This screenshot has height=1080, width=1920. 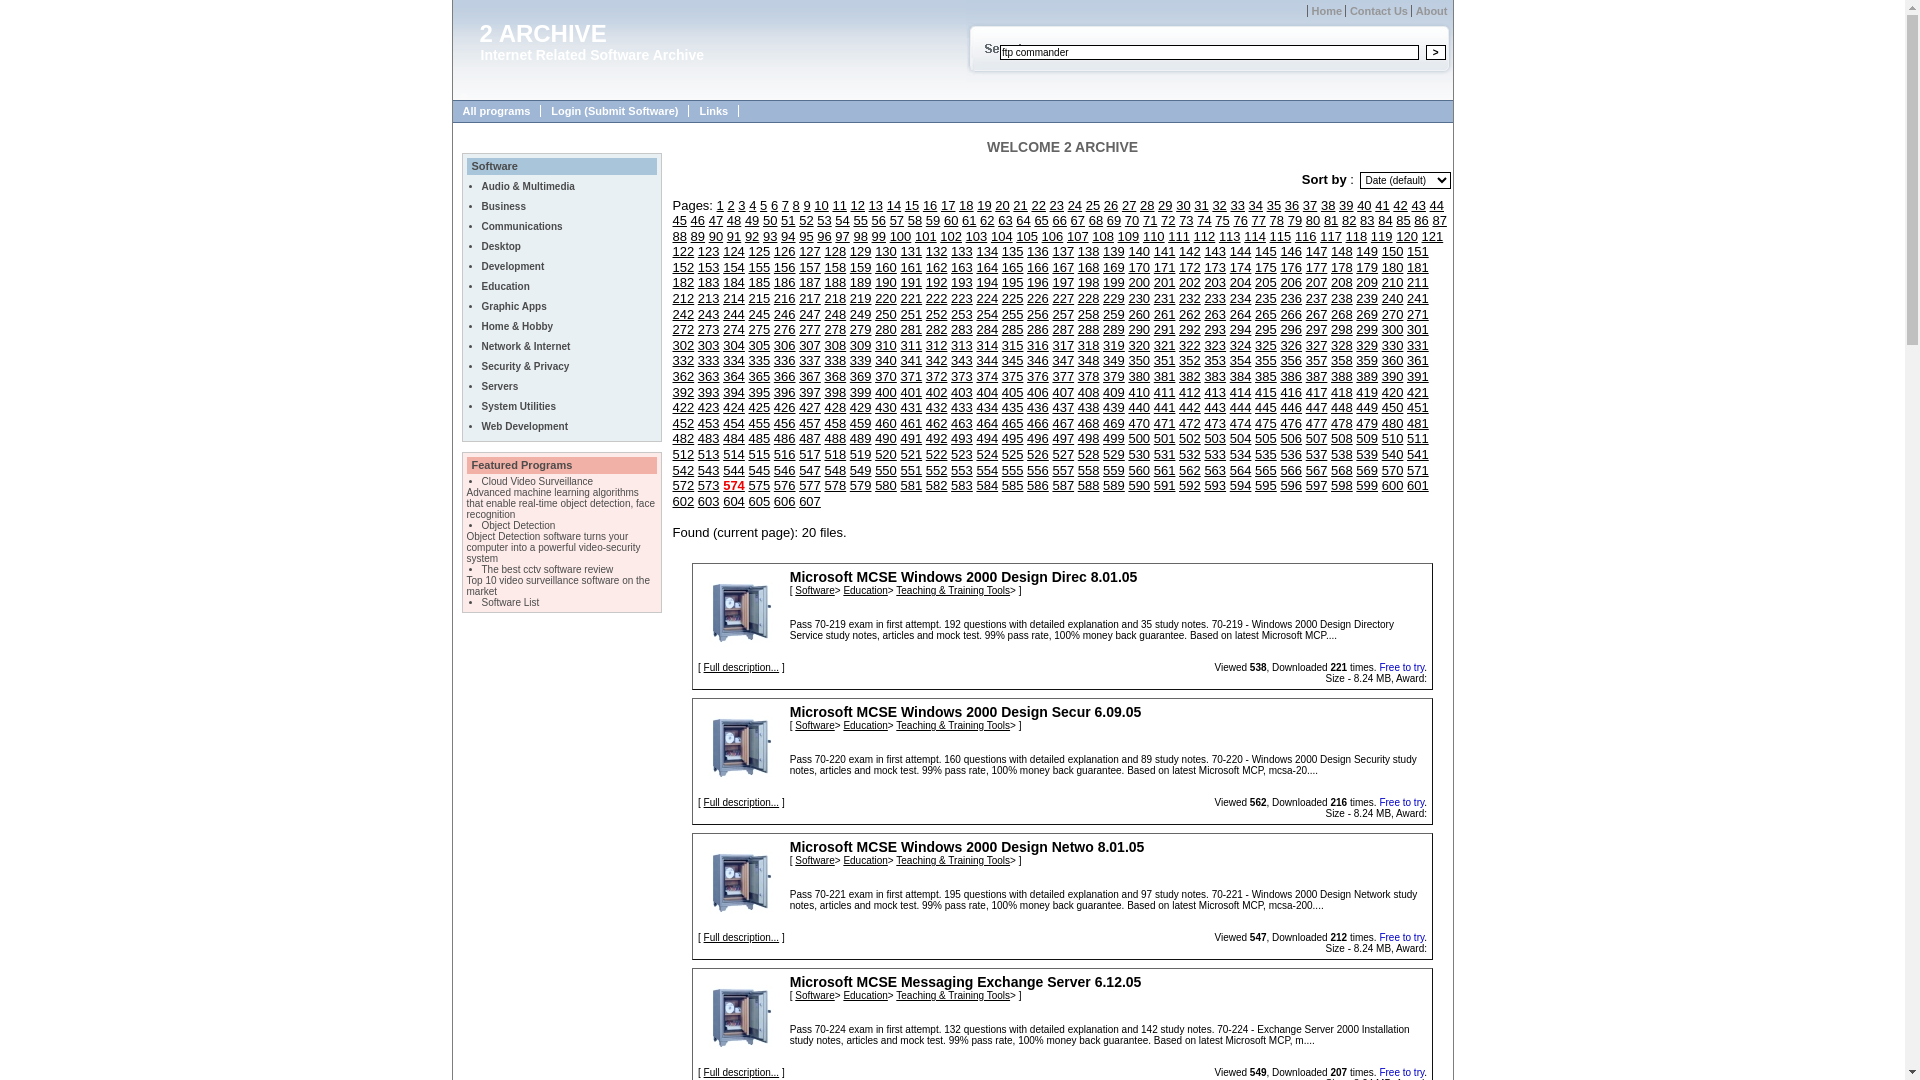 What do you see at coordinates (1190, 392) in the screenshot?
I see `412` at bounding box center [1190, 392].